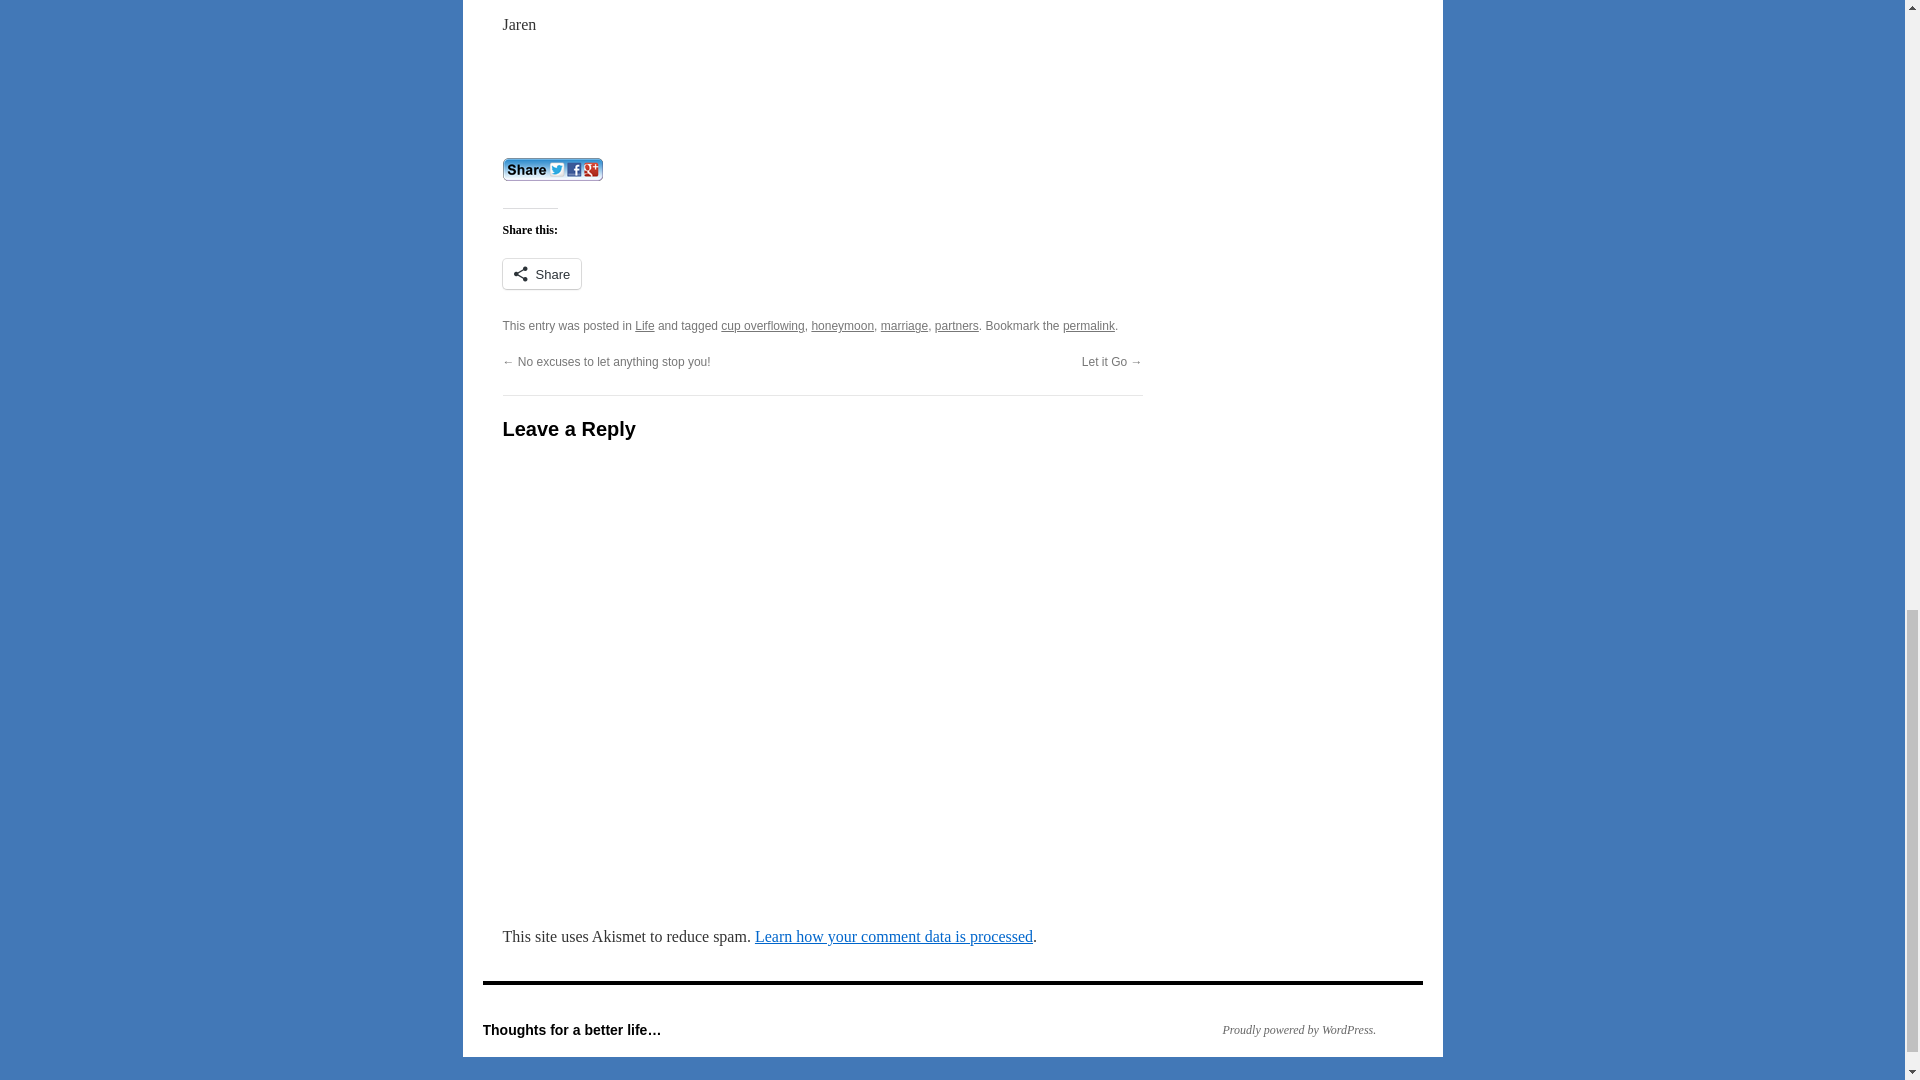 This screenshot has width=1920, height=1080. Describe the element at coordinates (1089, 325) in the screenshot. I see `permalink` at that location.